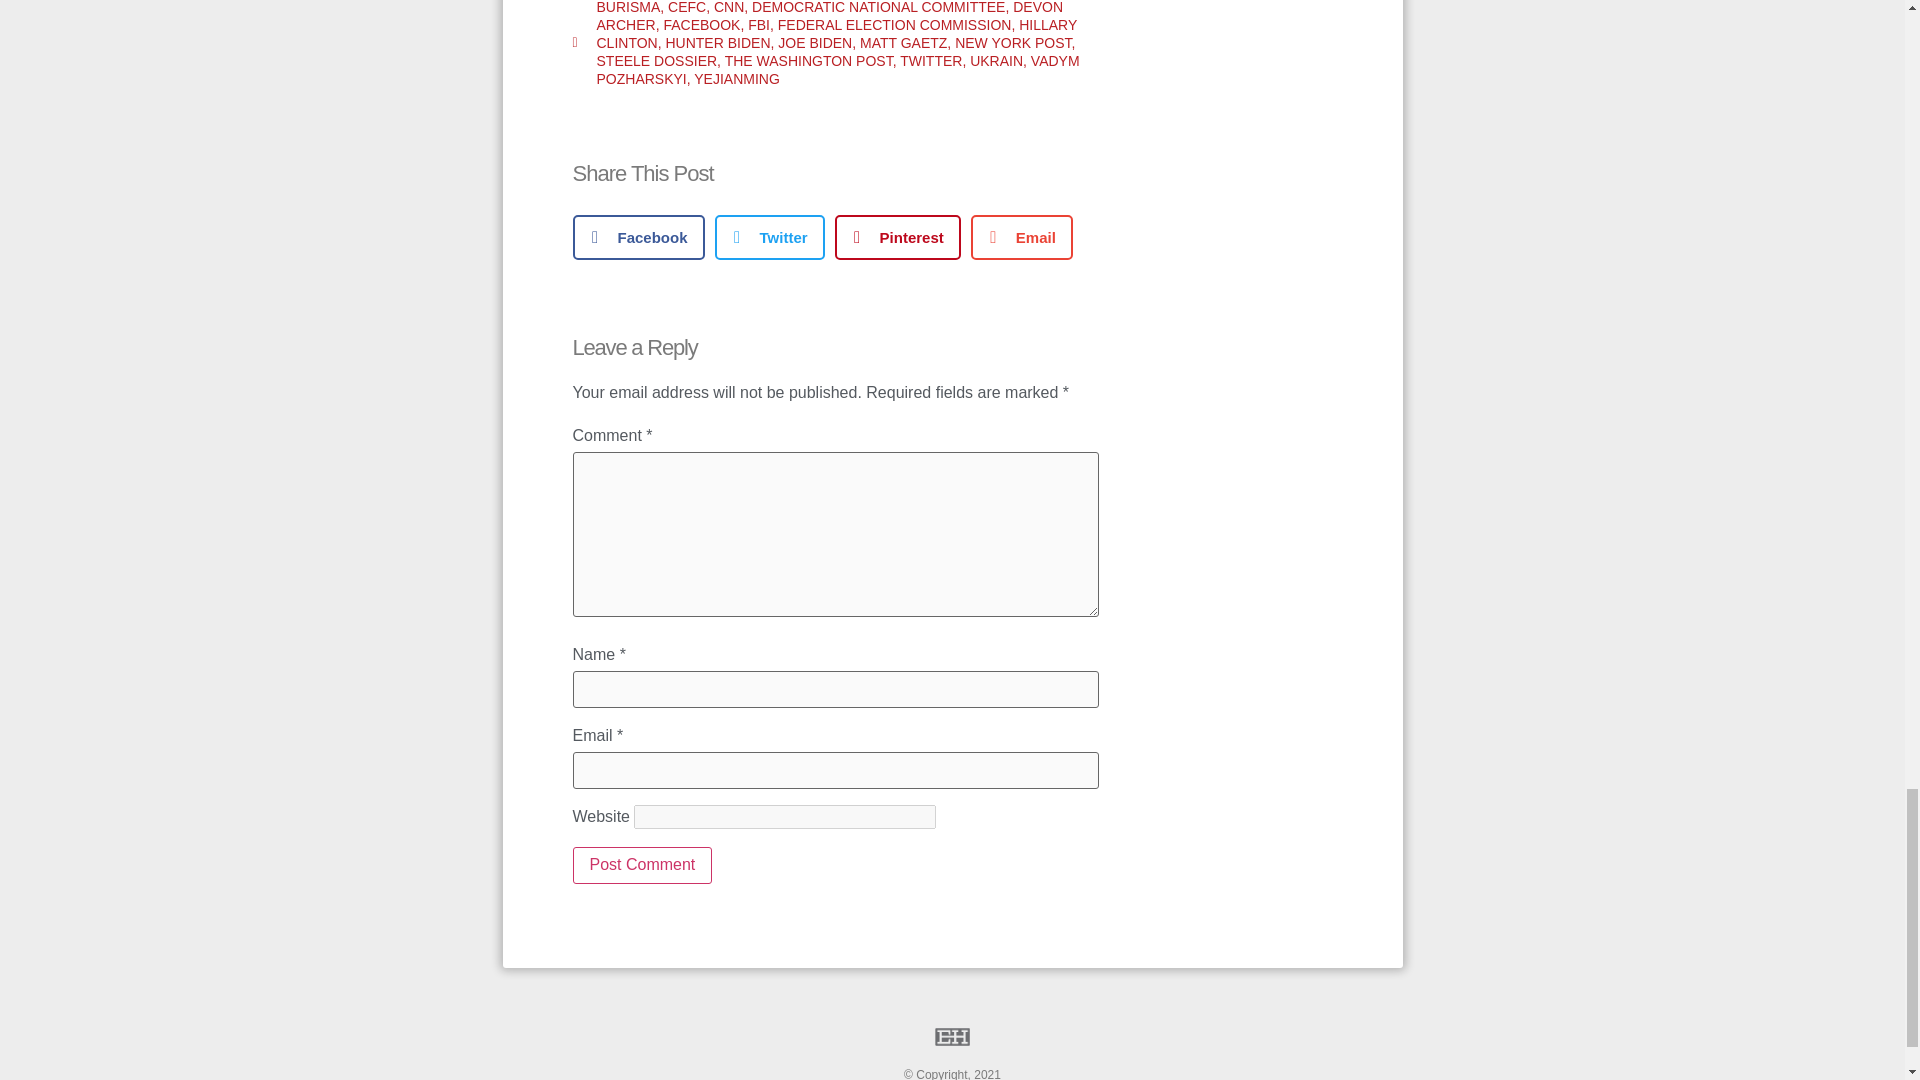  What do you see at coordinates (729, 8) in the screenshot?
I see `CNN` at bounding box center [729, 8].